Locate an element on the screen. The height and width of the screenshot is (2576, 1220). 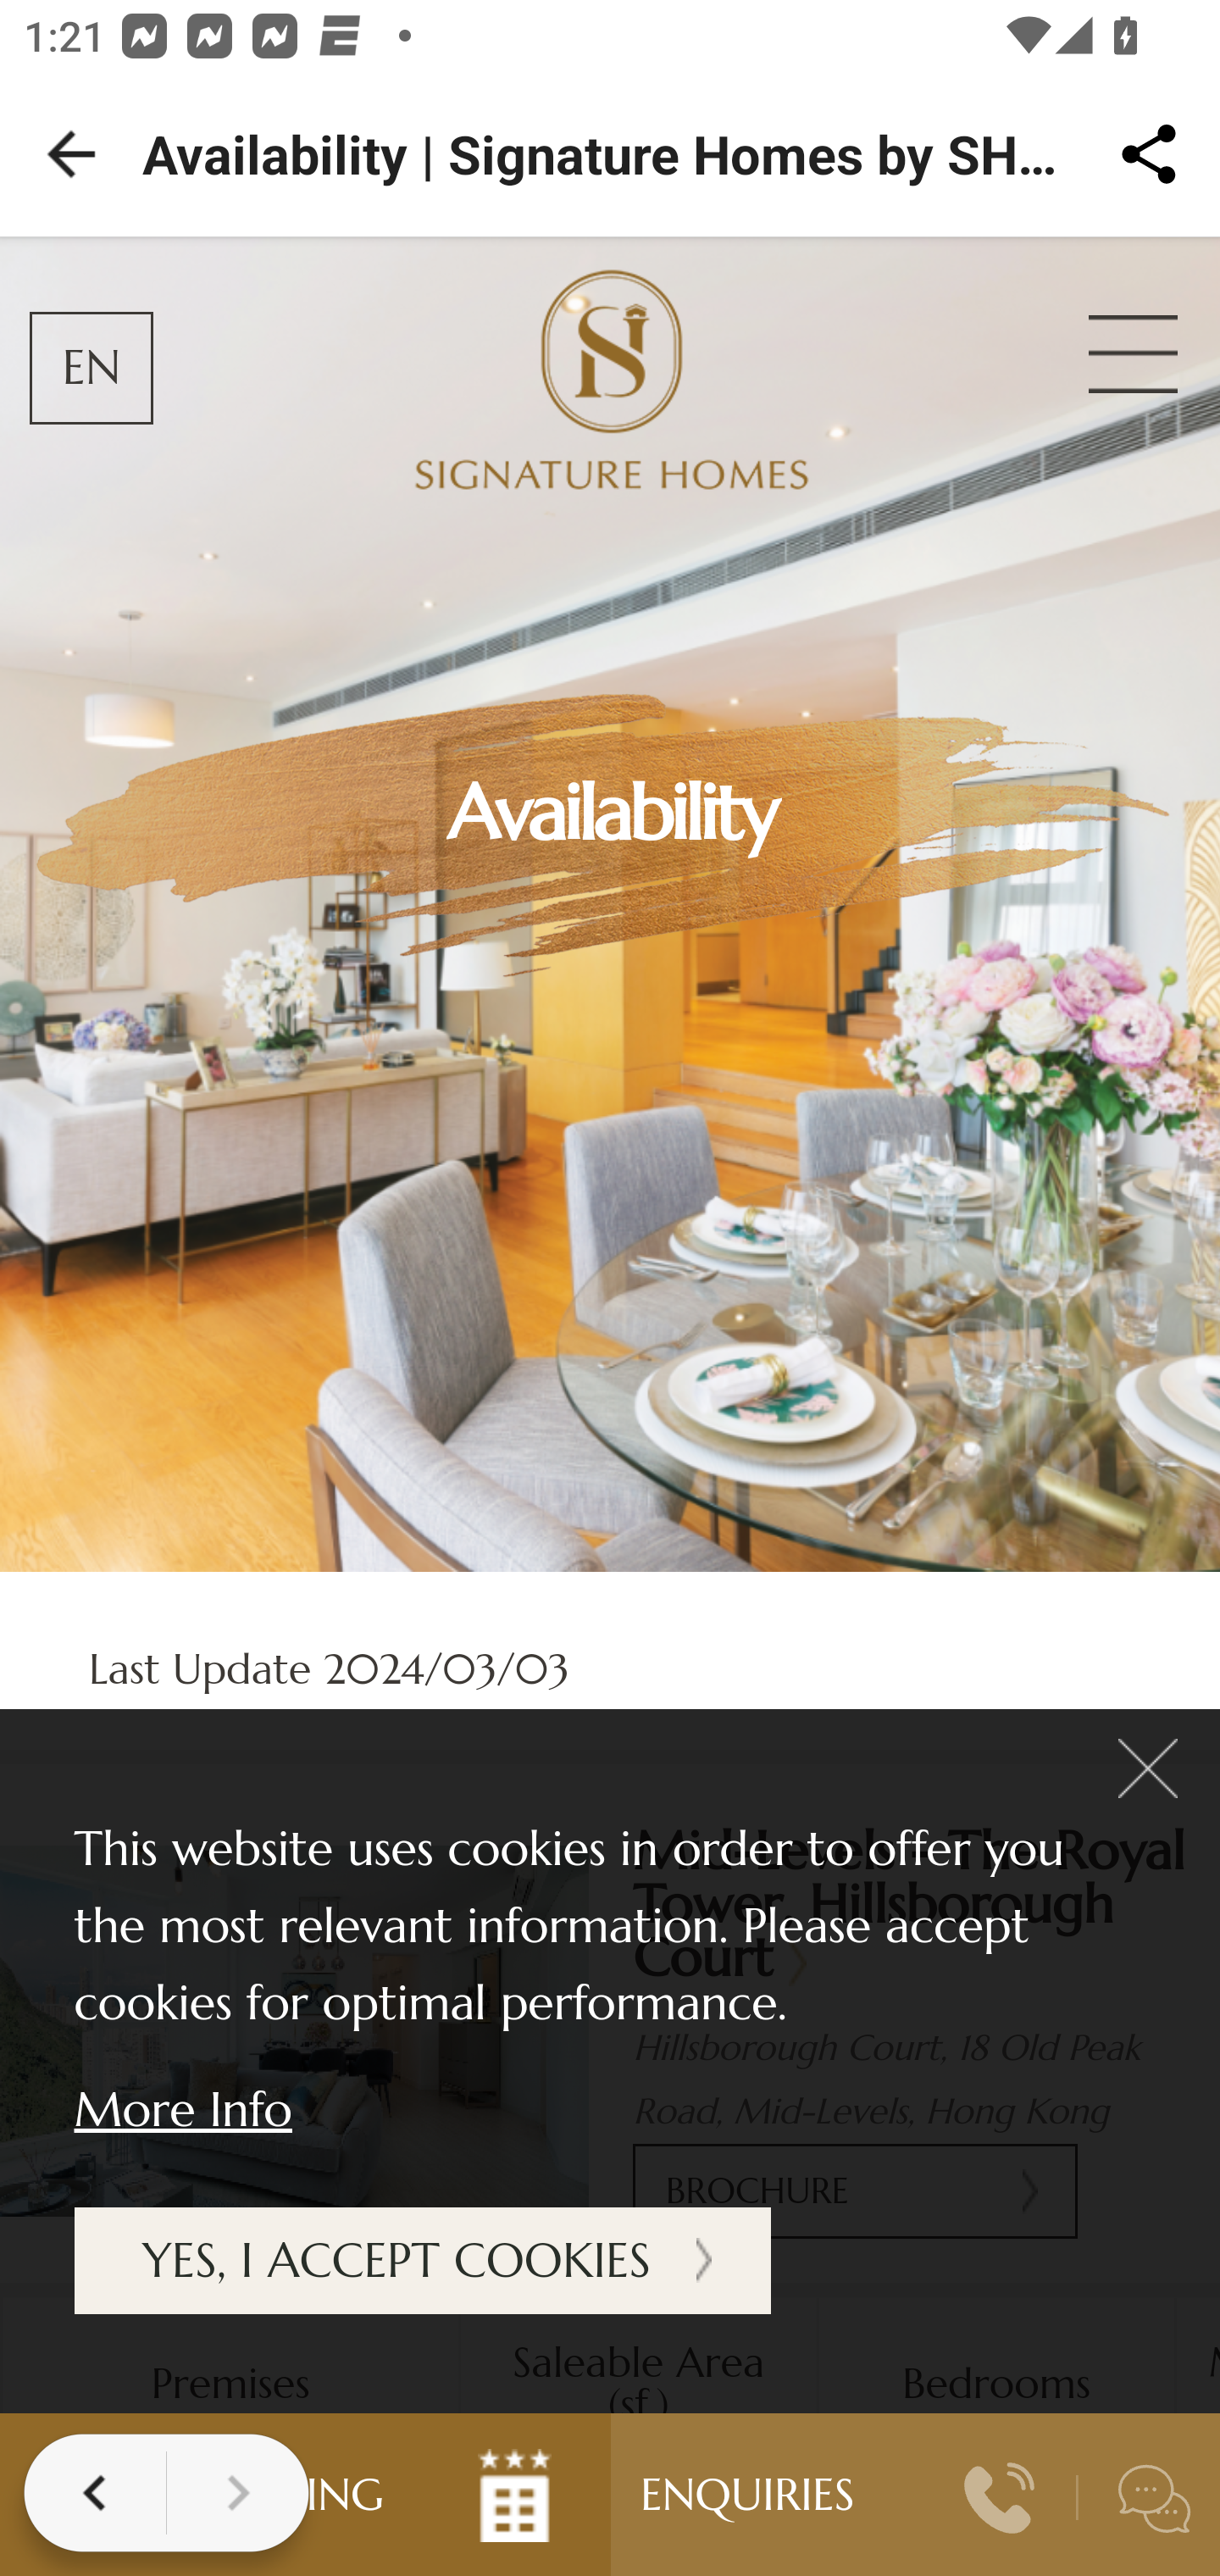
Logo is located at coordinates (610, 397).